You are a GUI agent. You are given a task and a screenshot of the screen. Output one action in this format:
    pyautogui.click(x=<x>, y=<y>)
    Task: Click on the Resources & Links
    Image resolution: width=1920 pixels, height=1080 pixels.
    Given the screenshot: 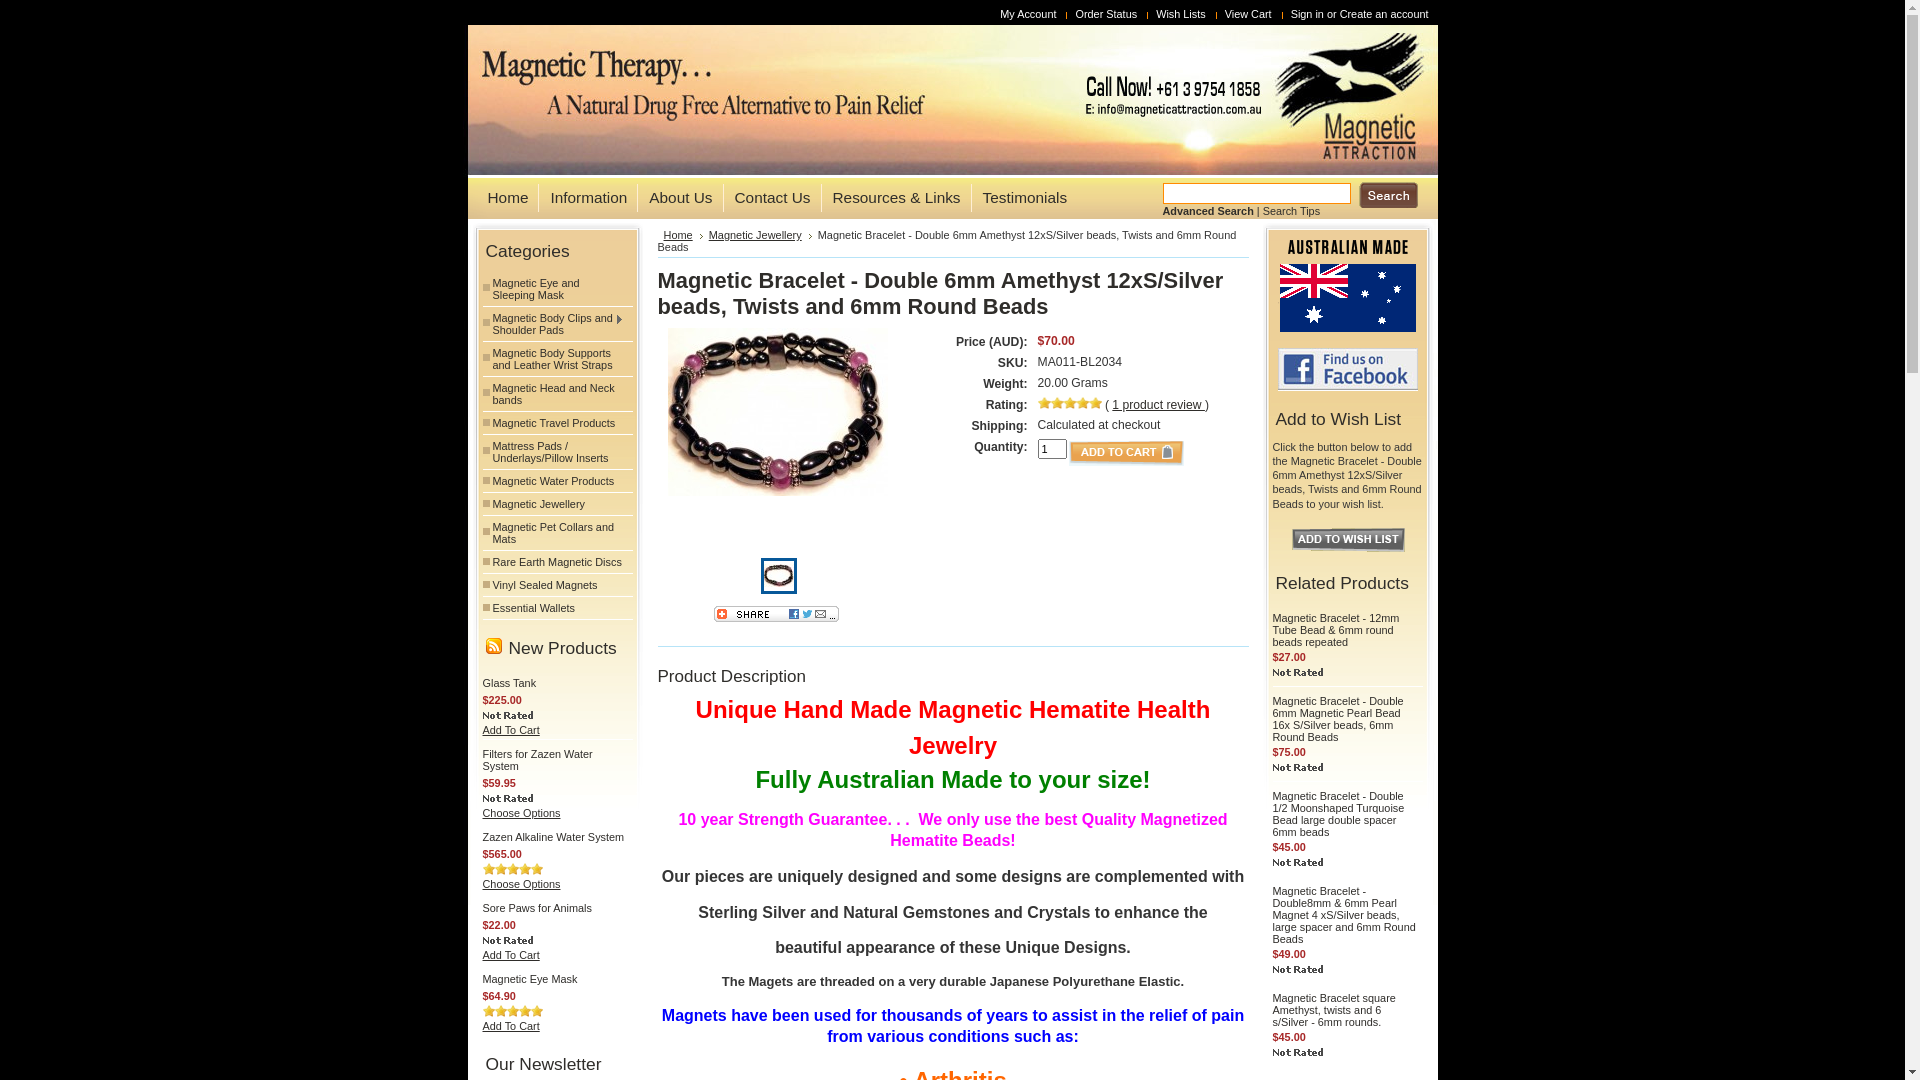 What is the action you would take?
    pyautogui.click(x=890, y=198)
    